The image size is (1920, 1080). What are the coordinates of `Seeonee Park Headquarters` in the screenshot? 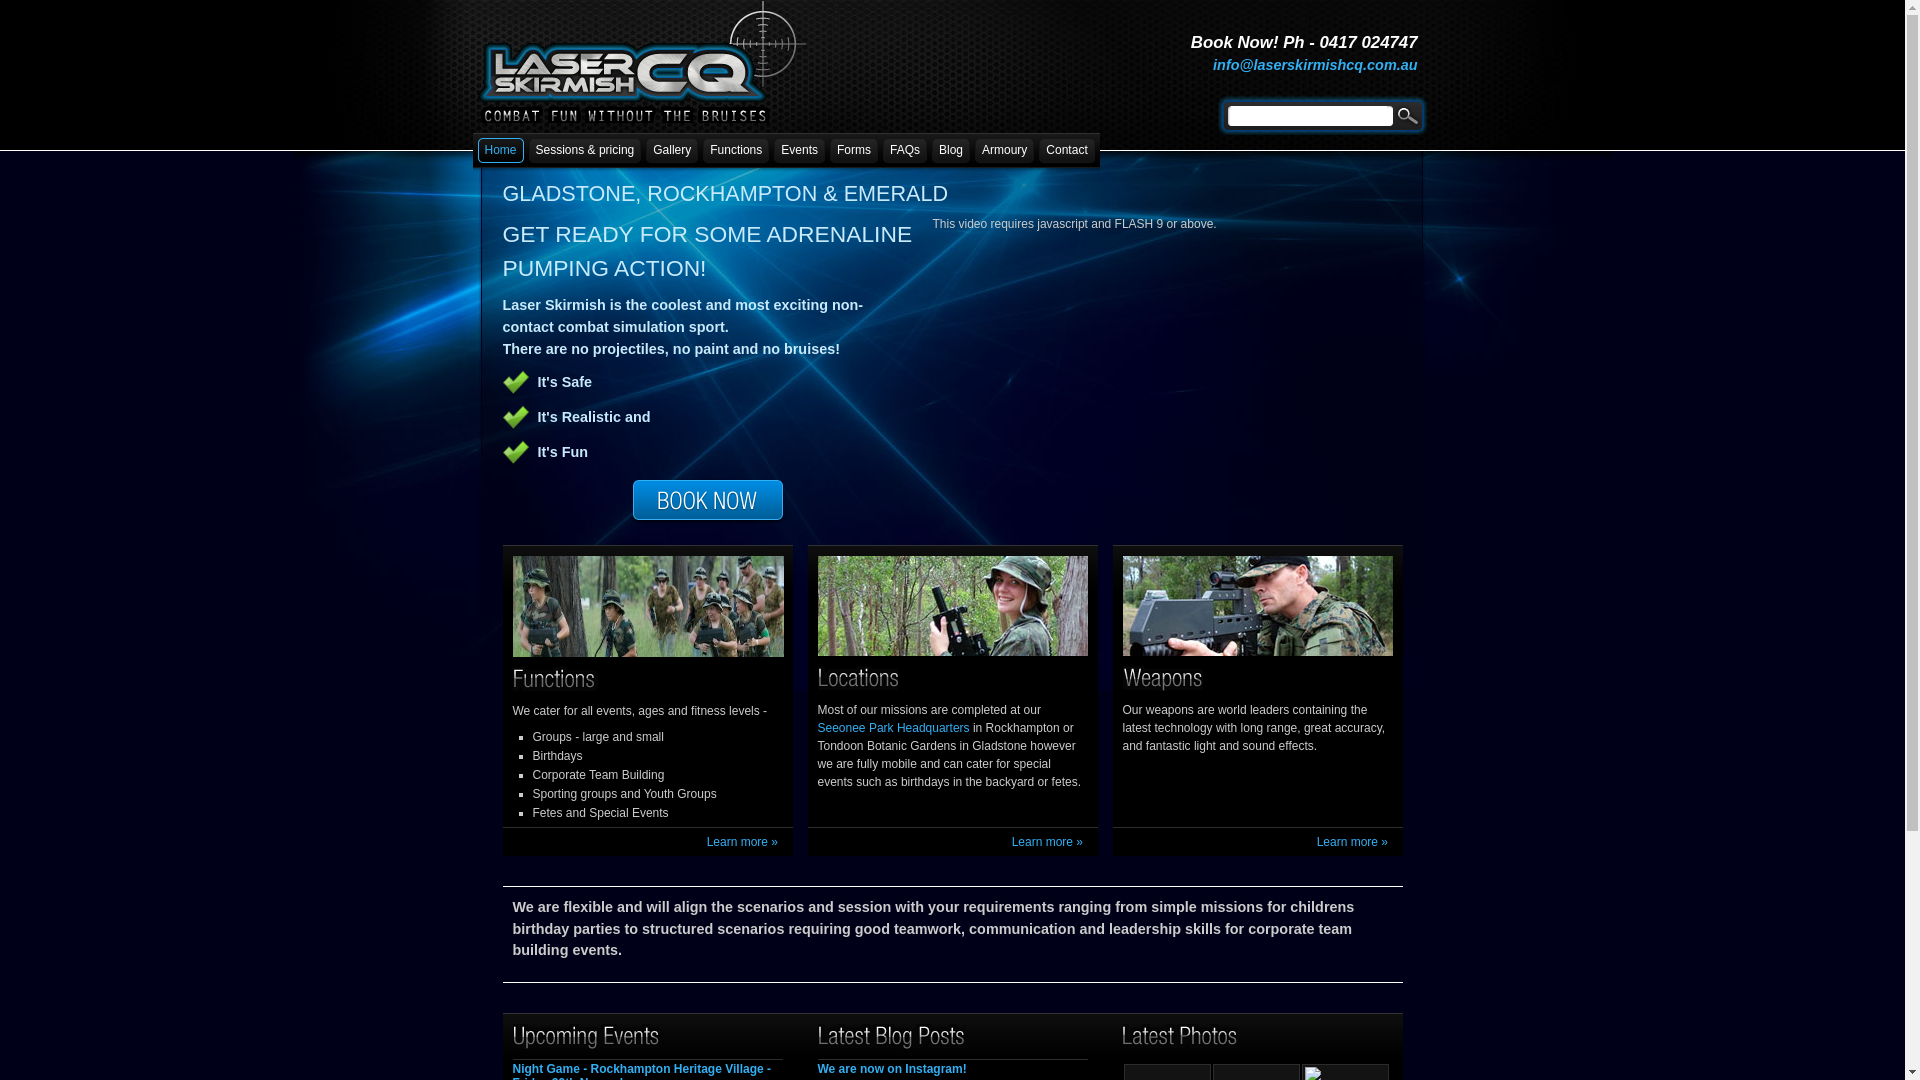 It's located at (894, 728).